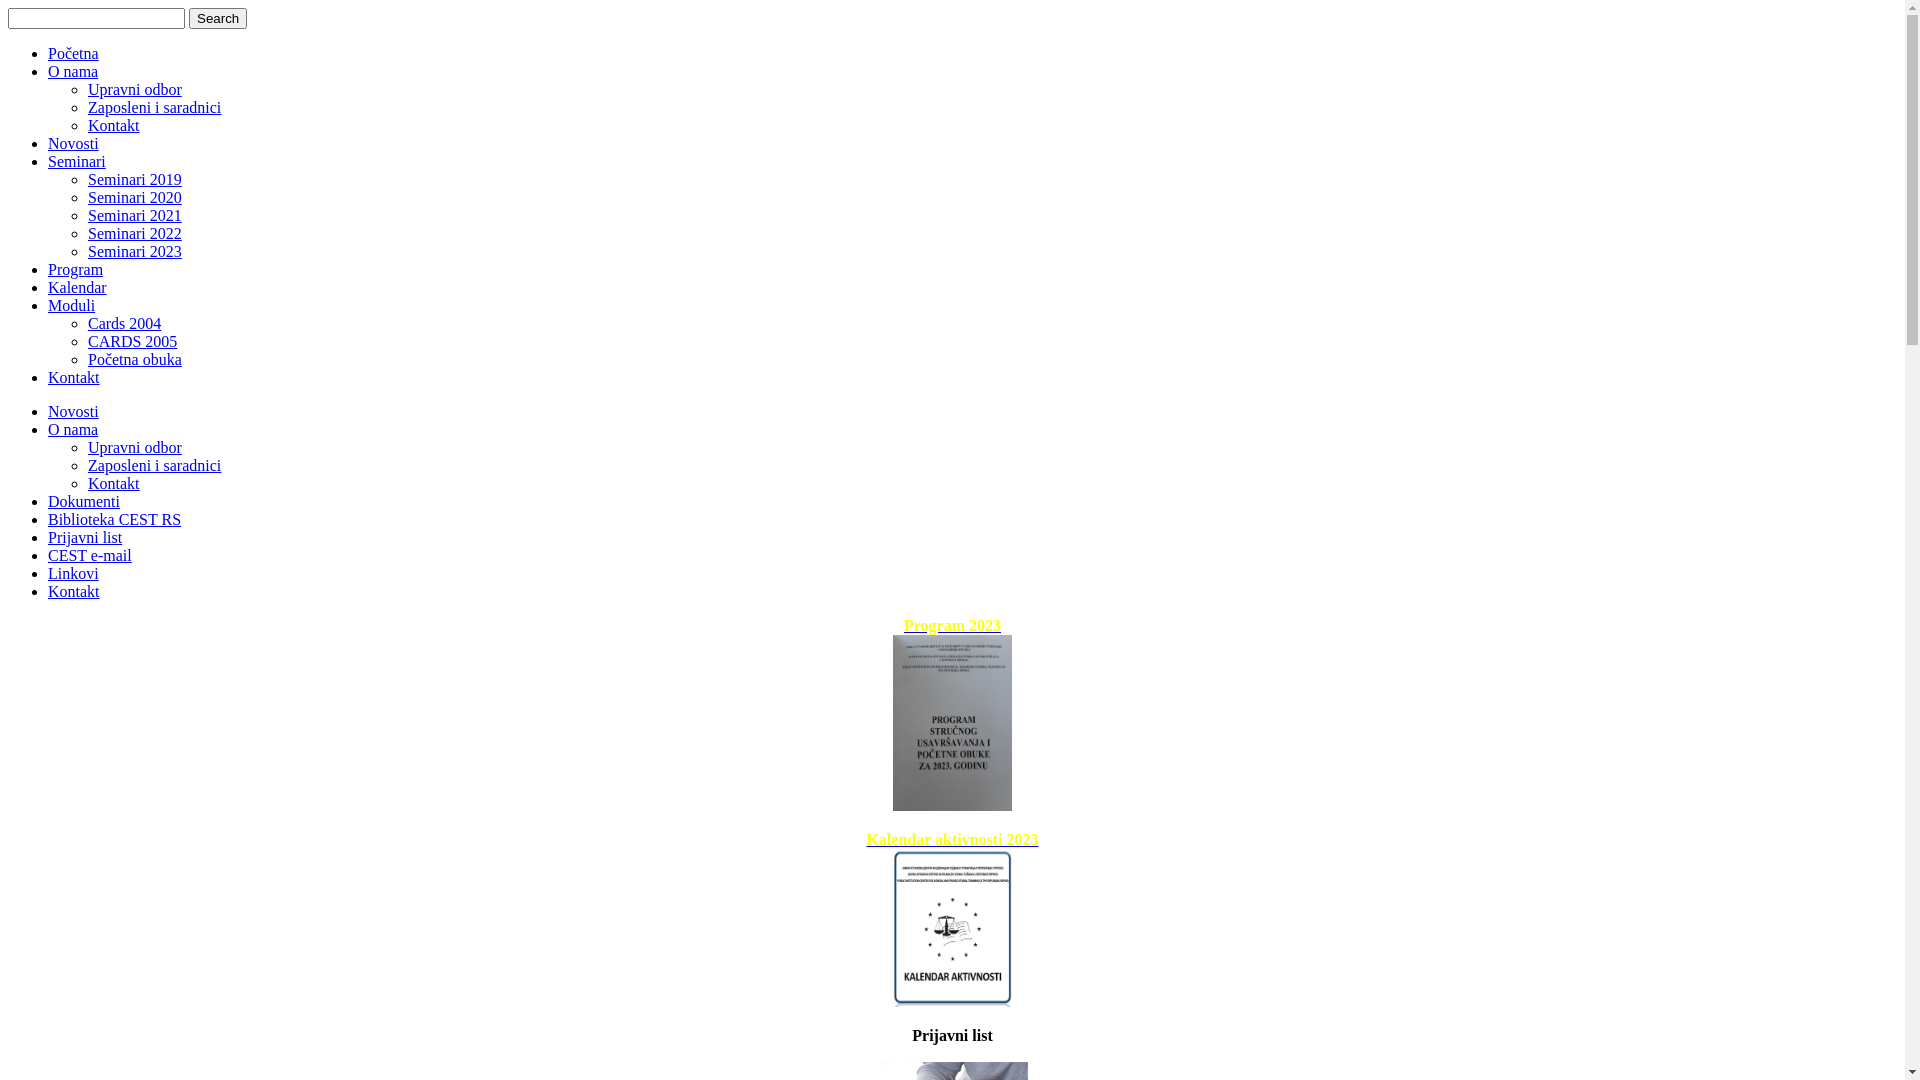 This screenshot has height=1080, width=1920. What do you see at coordinates (952, 626) in the screenshot?
I see `Program 2023` at bounding box center [952, 626].